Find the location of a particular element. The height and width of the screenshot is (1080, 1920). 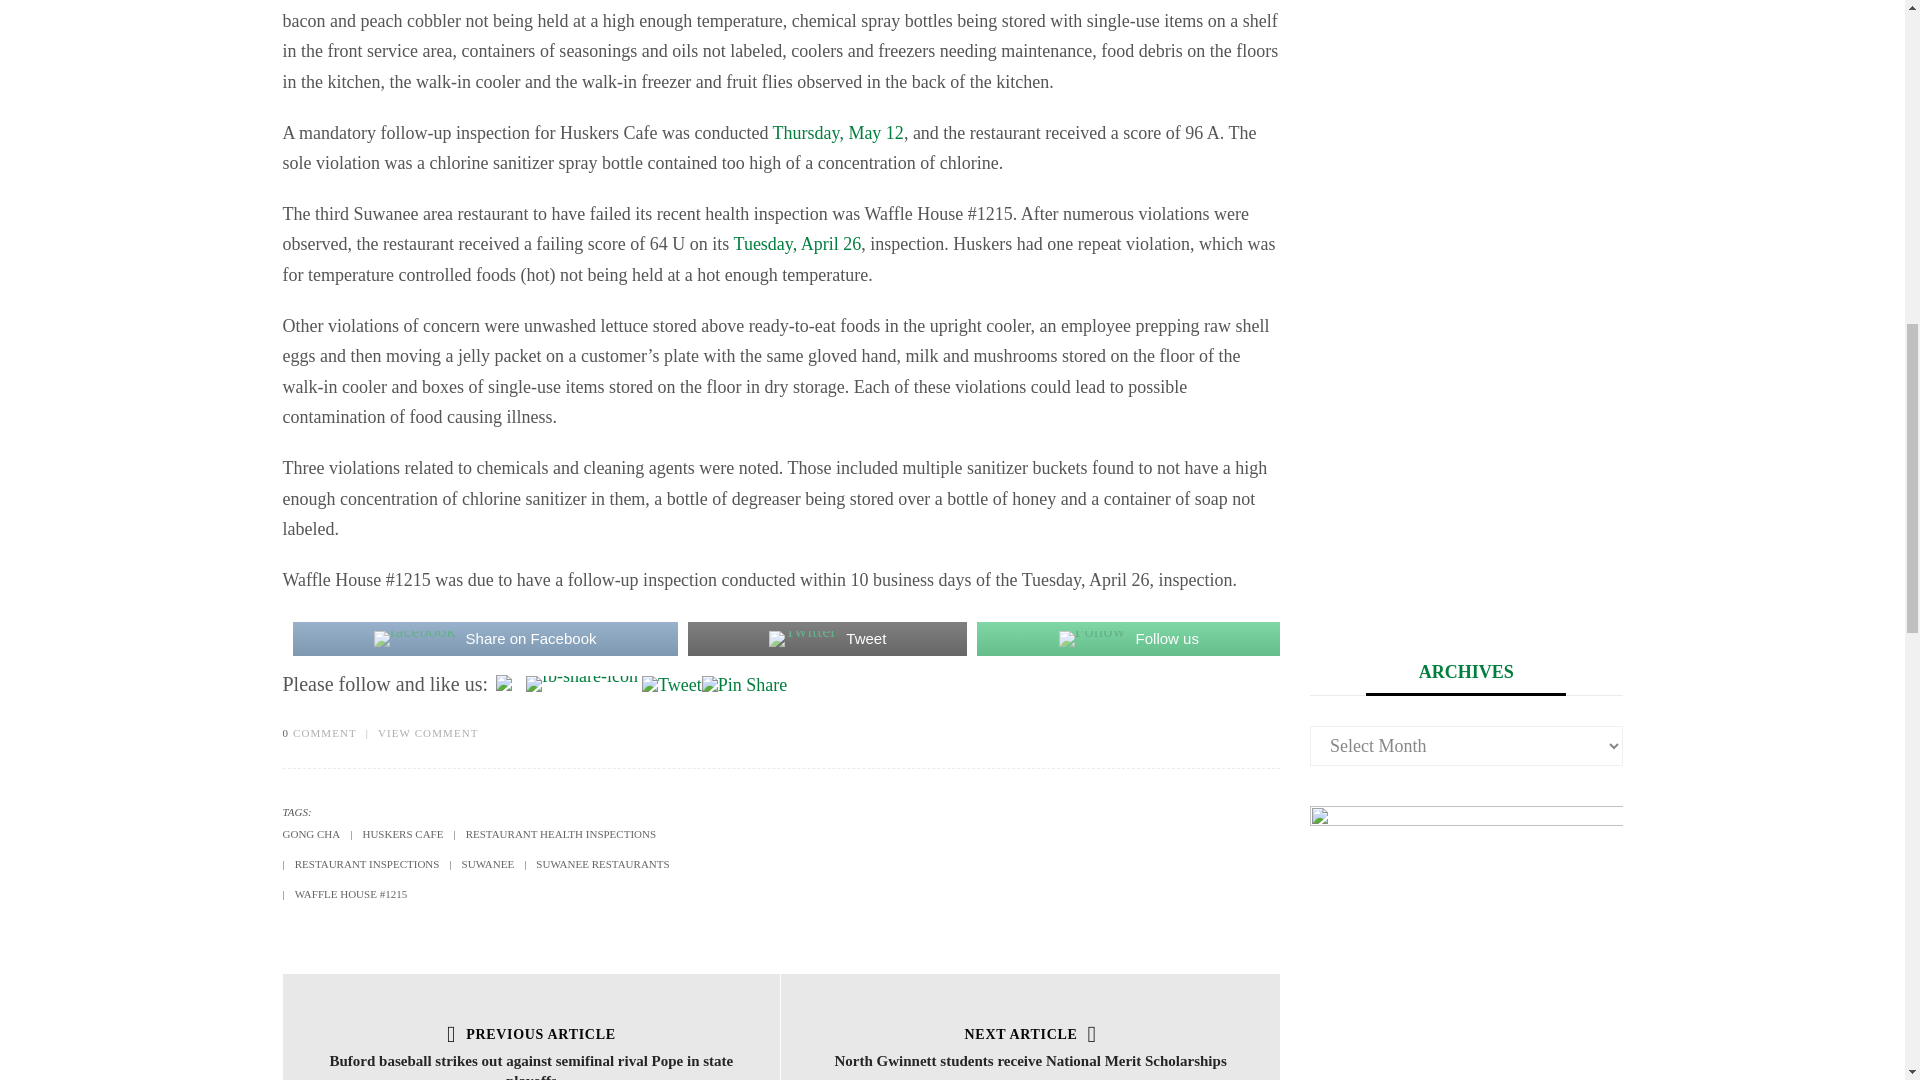

Tuesday, April 26 is located at coordinates (798, 244).